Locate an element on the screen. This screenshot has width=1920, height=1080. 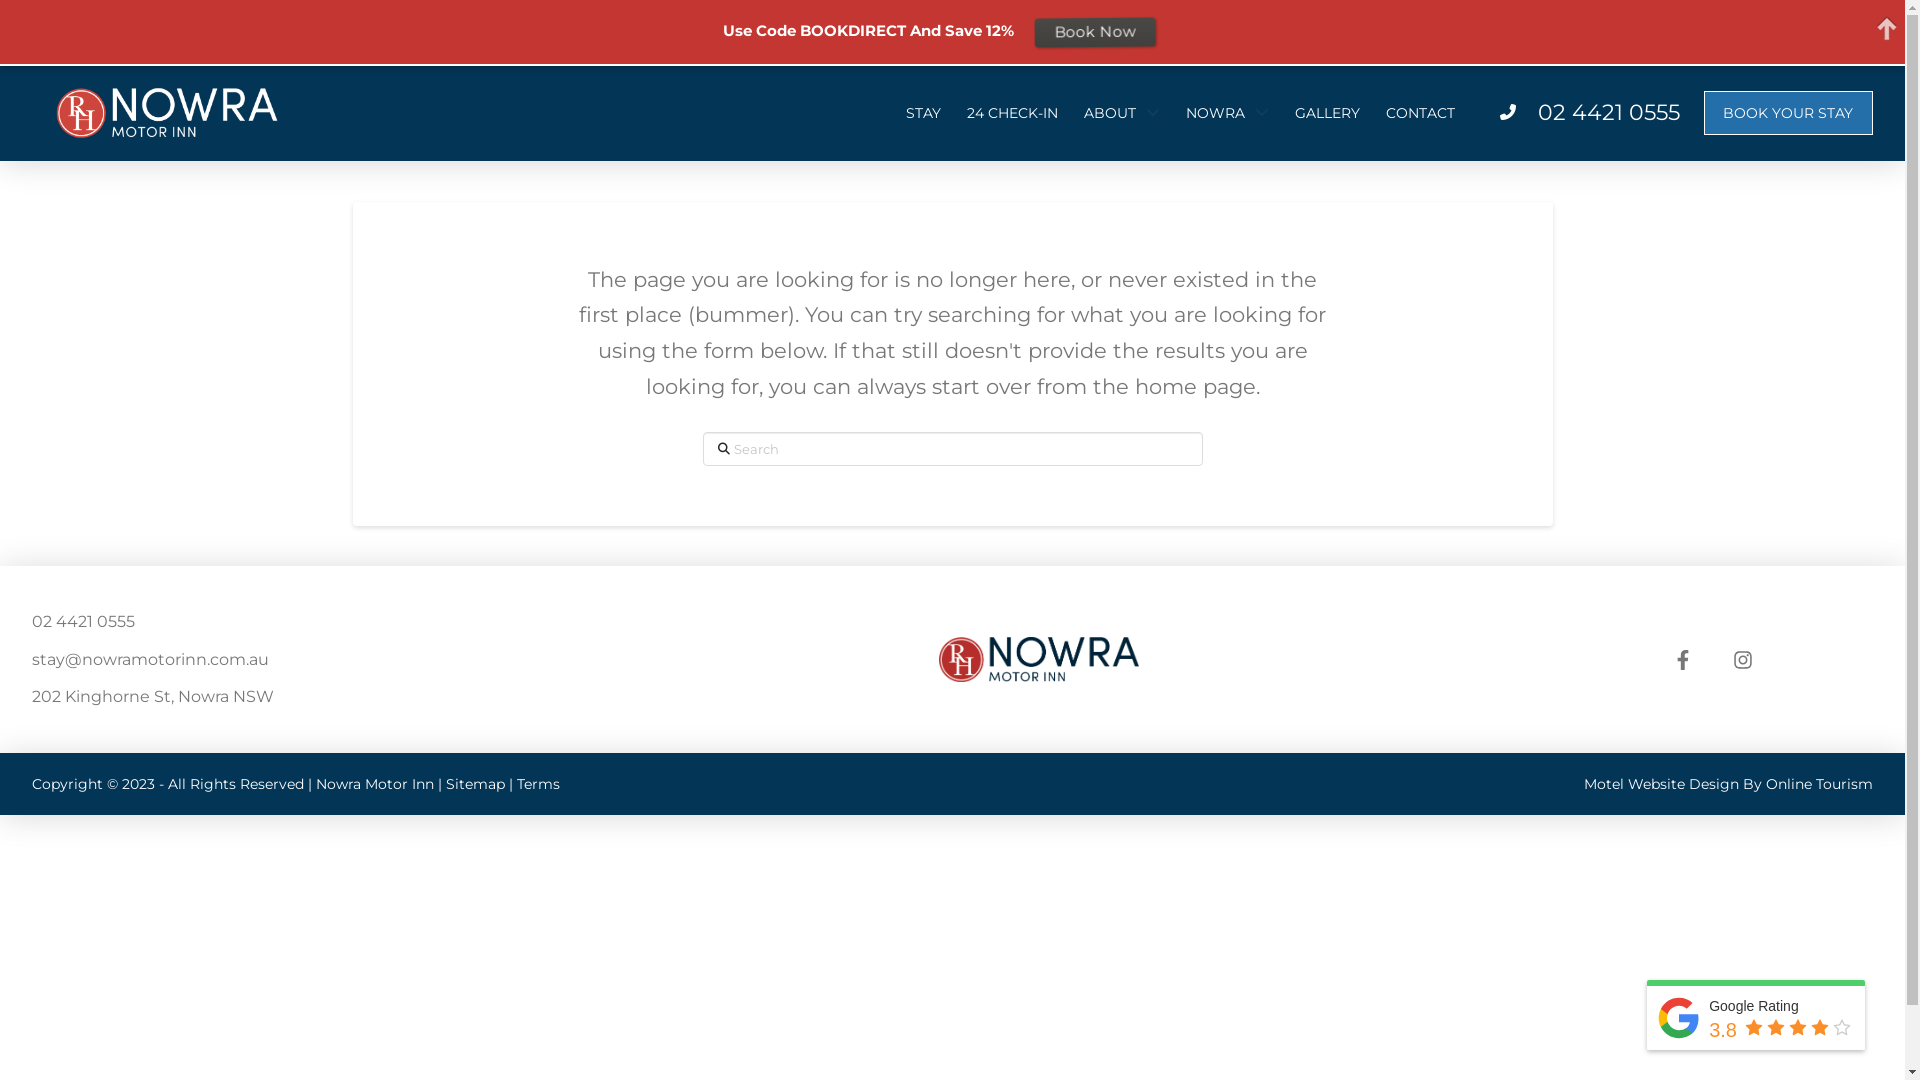
Terms is located at coordinates (538, 784).